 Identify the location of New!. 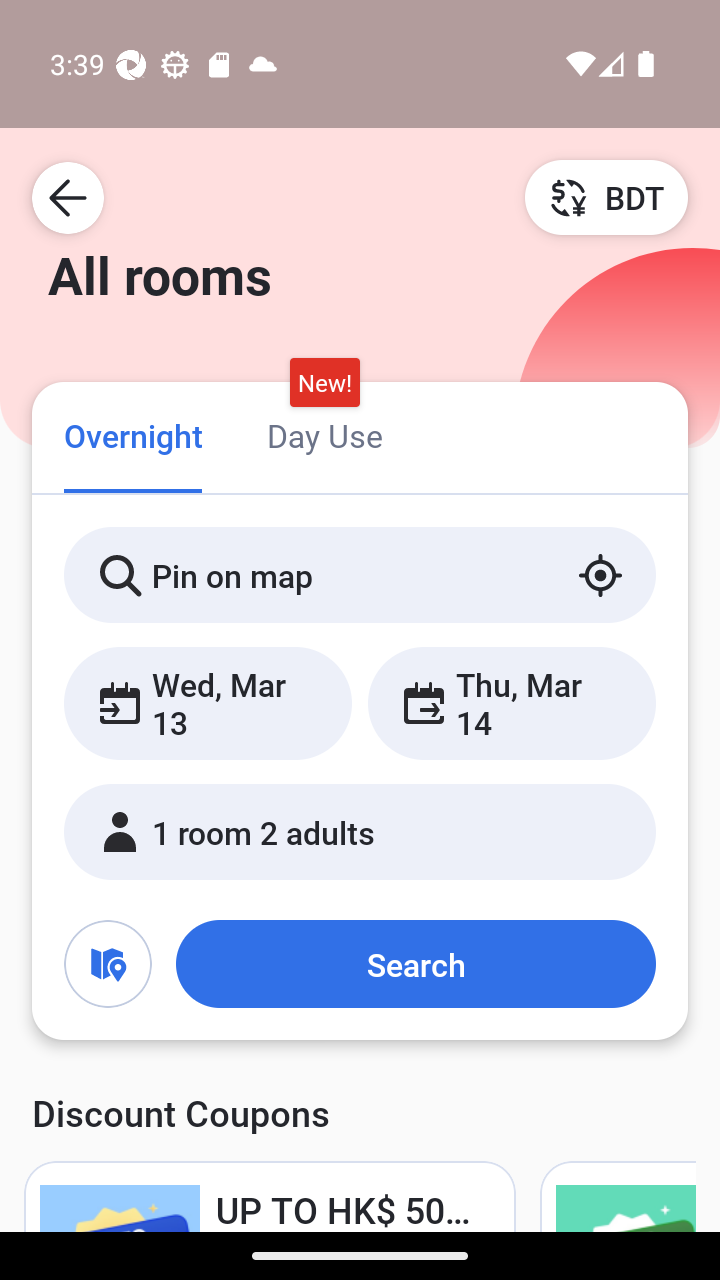
(324, 383).